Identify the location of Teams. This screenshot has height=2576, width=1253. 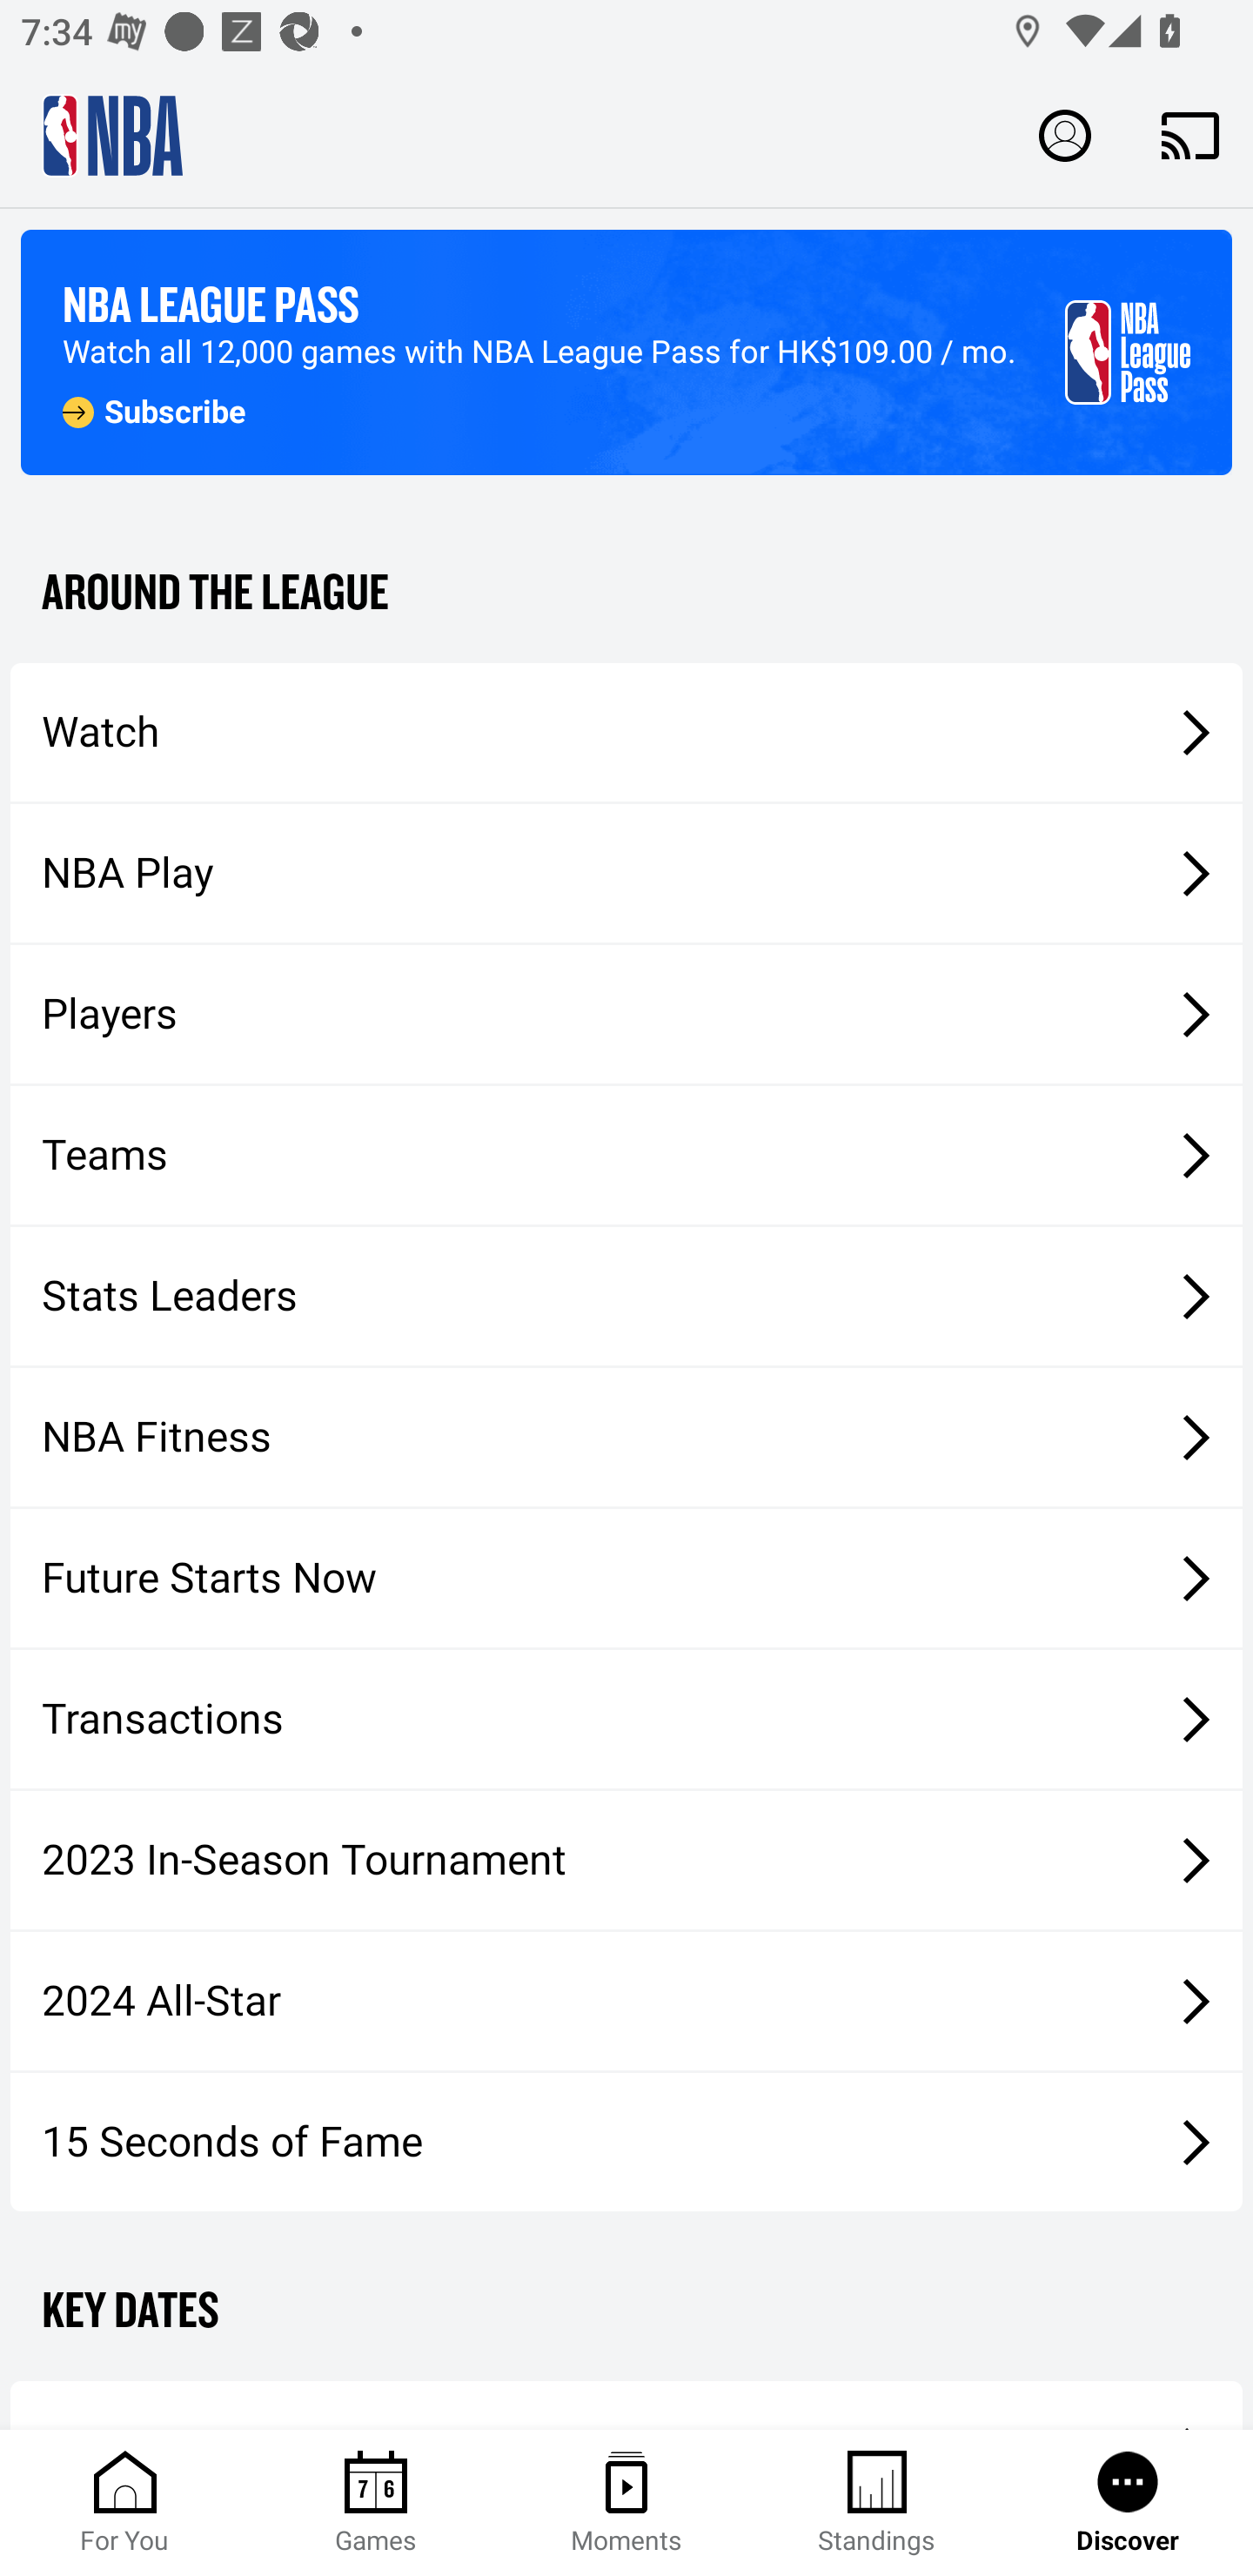
(626, 1156).